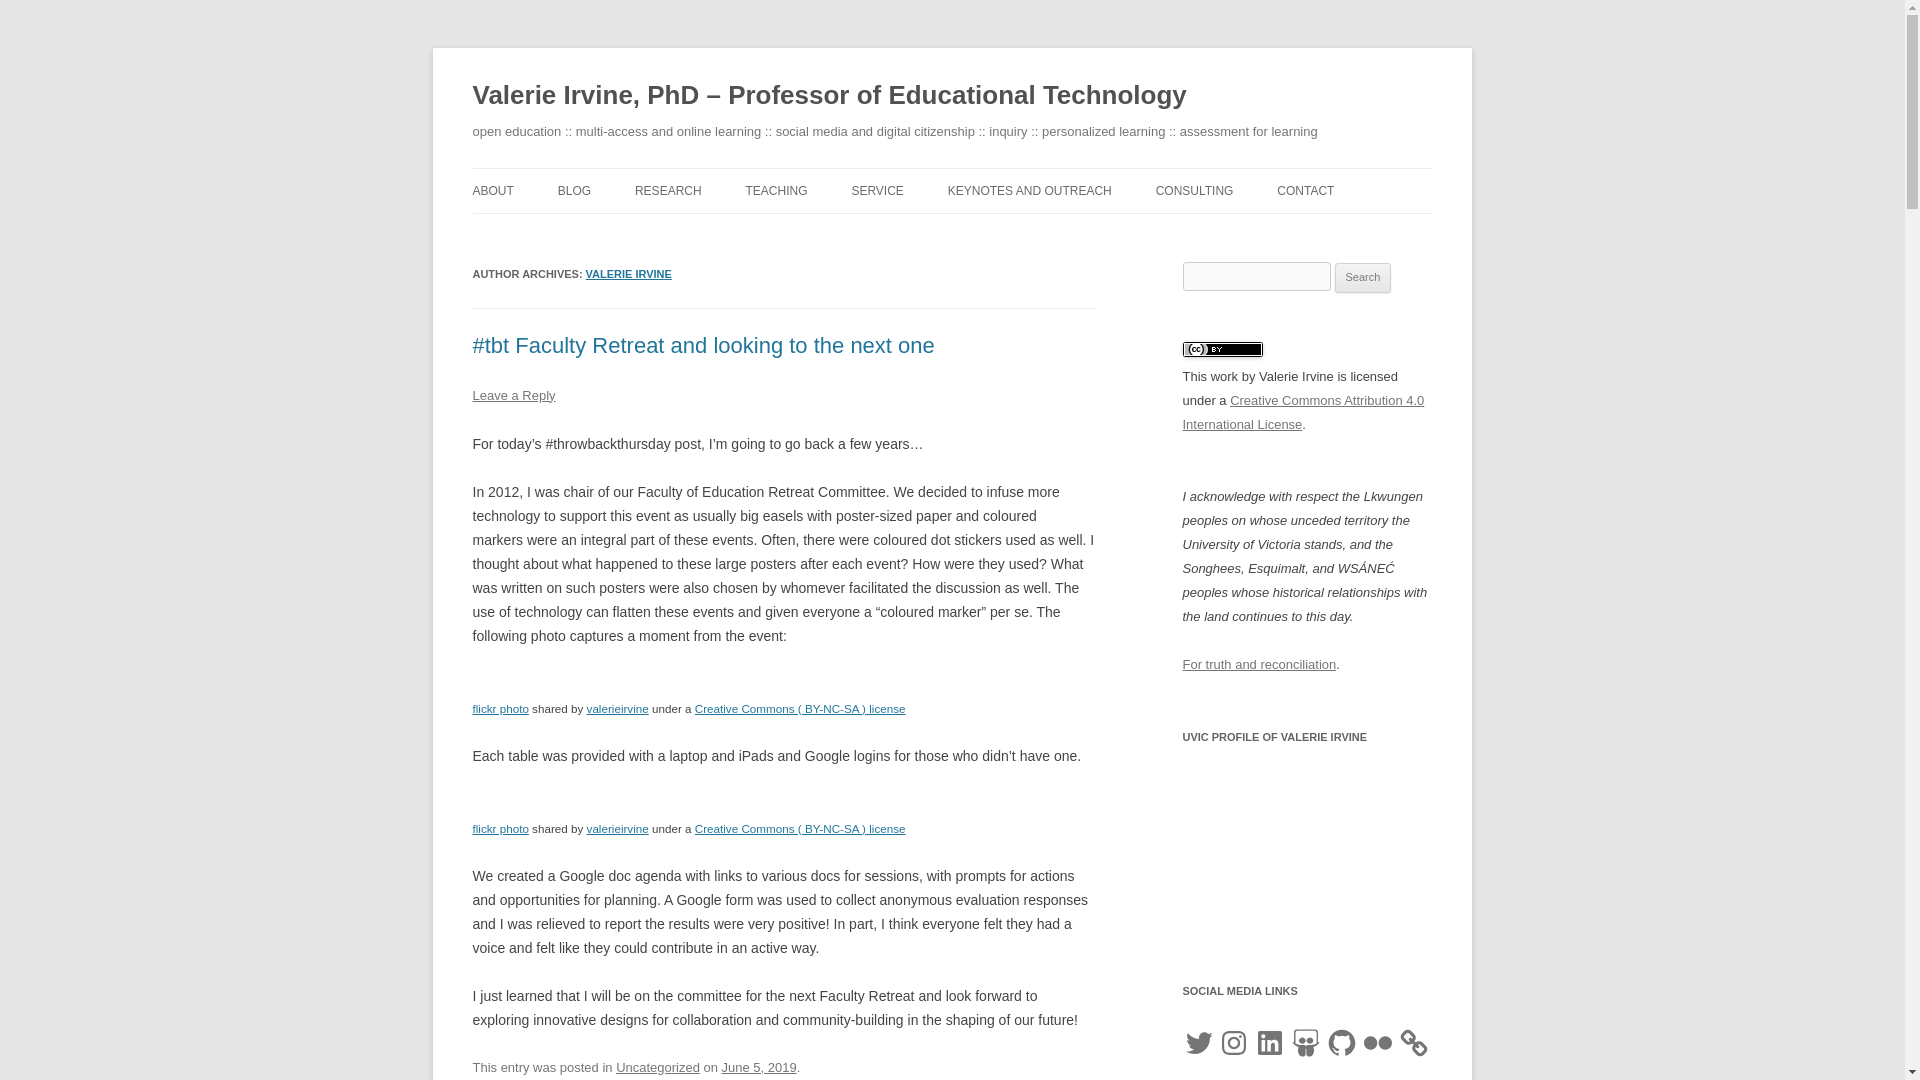 The width and height of the screenshot is (1920, 1080). Describe the element at coordinates (735, 232) in the screenshot. I see `TIE RESEARCH LAB` at that location.